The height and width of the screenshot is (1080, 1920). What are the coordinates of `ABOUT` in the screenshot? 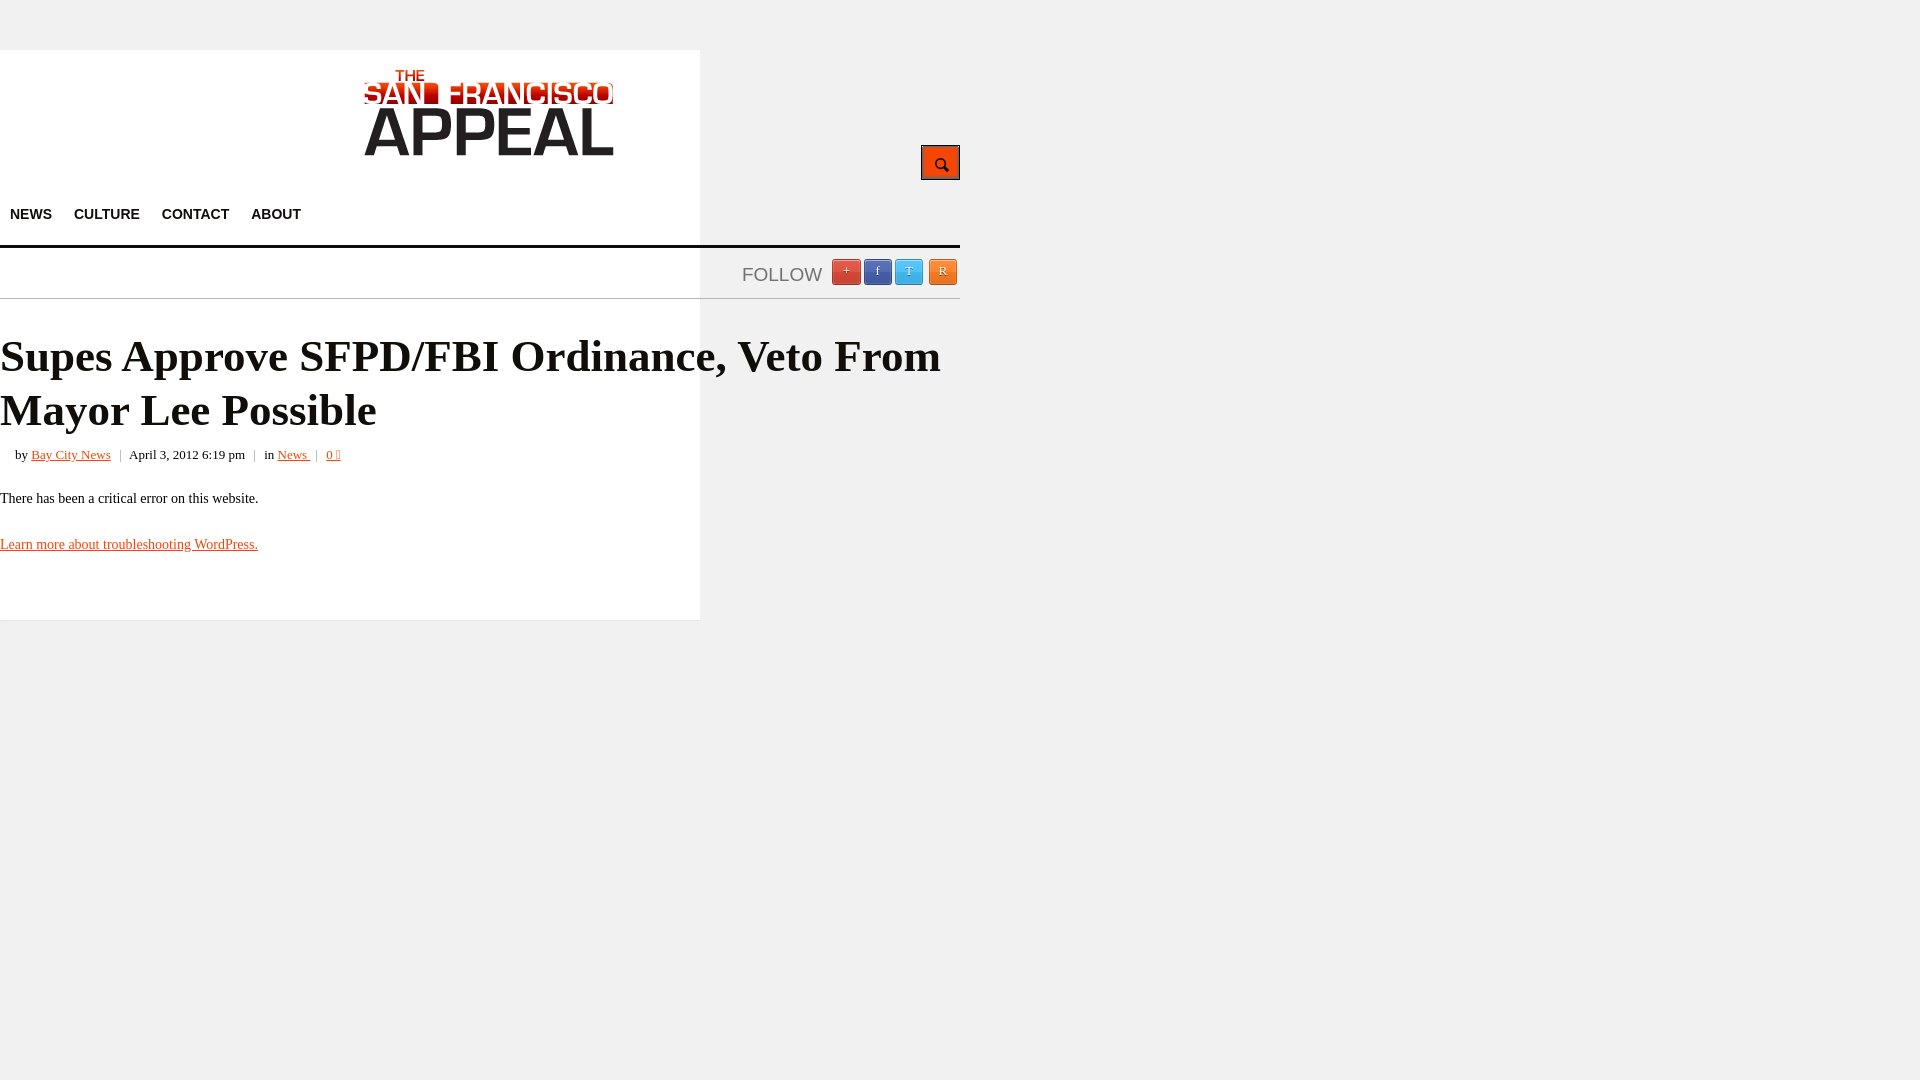 It's located at (276, 214).